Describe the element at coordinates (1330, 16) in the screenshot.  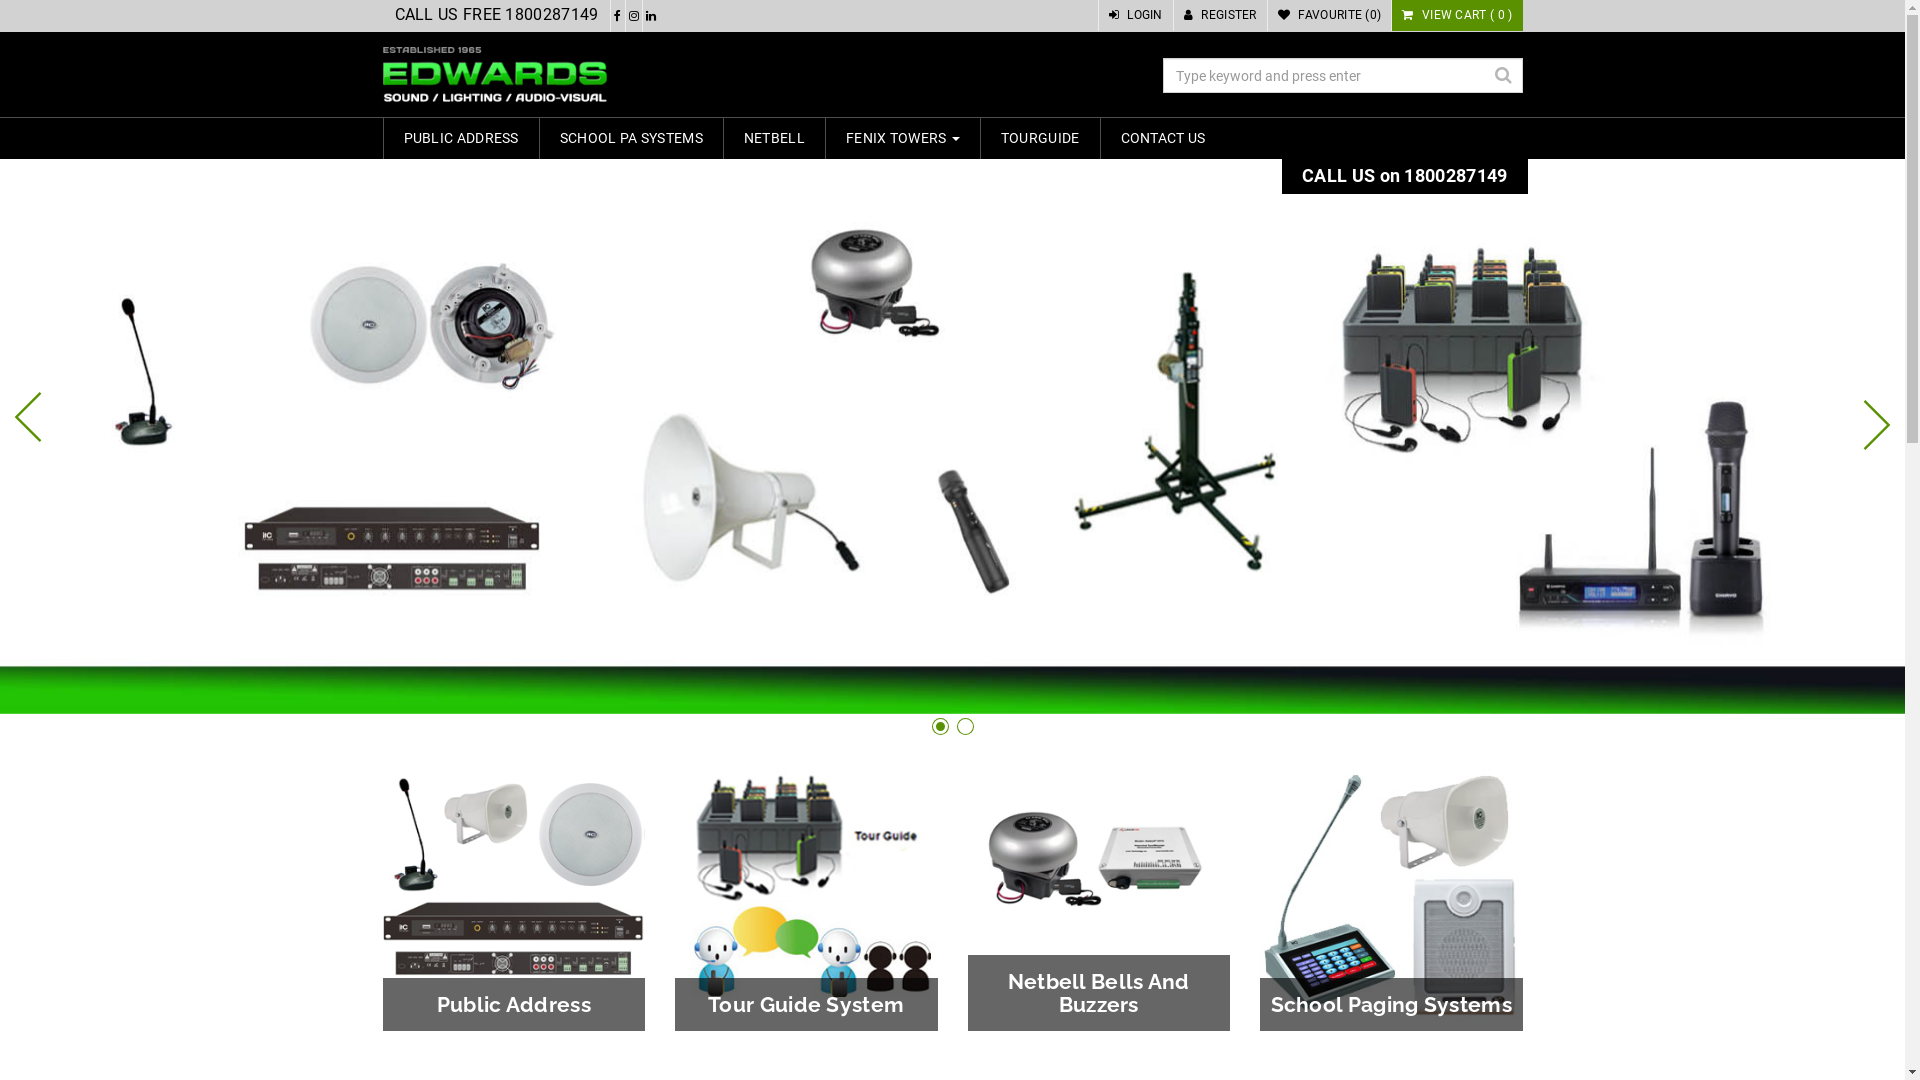
I see `FAVOURITE (0)` at that location.